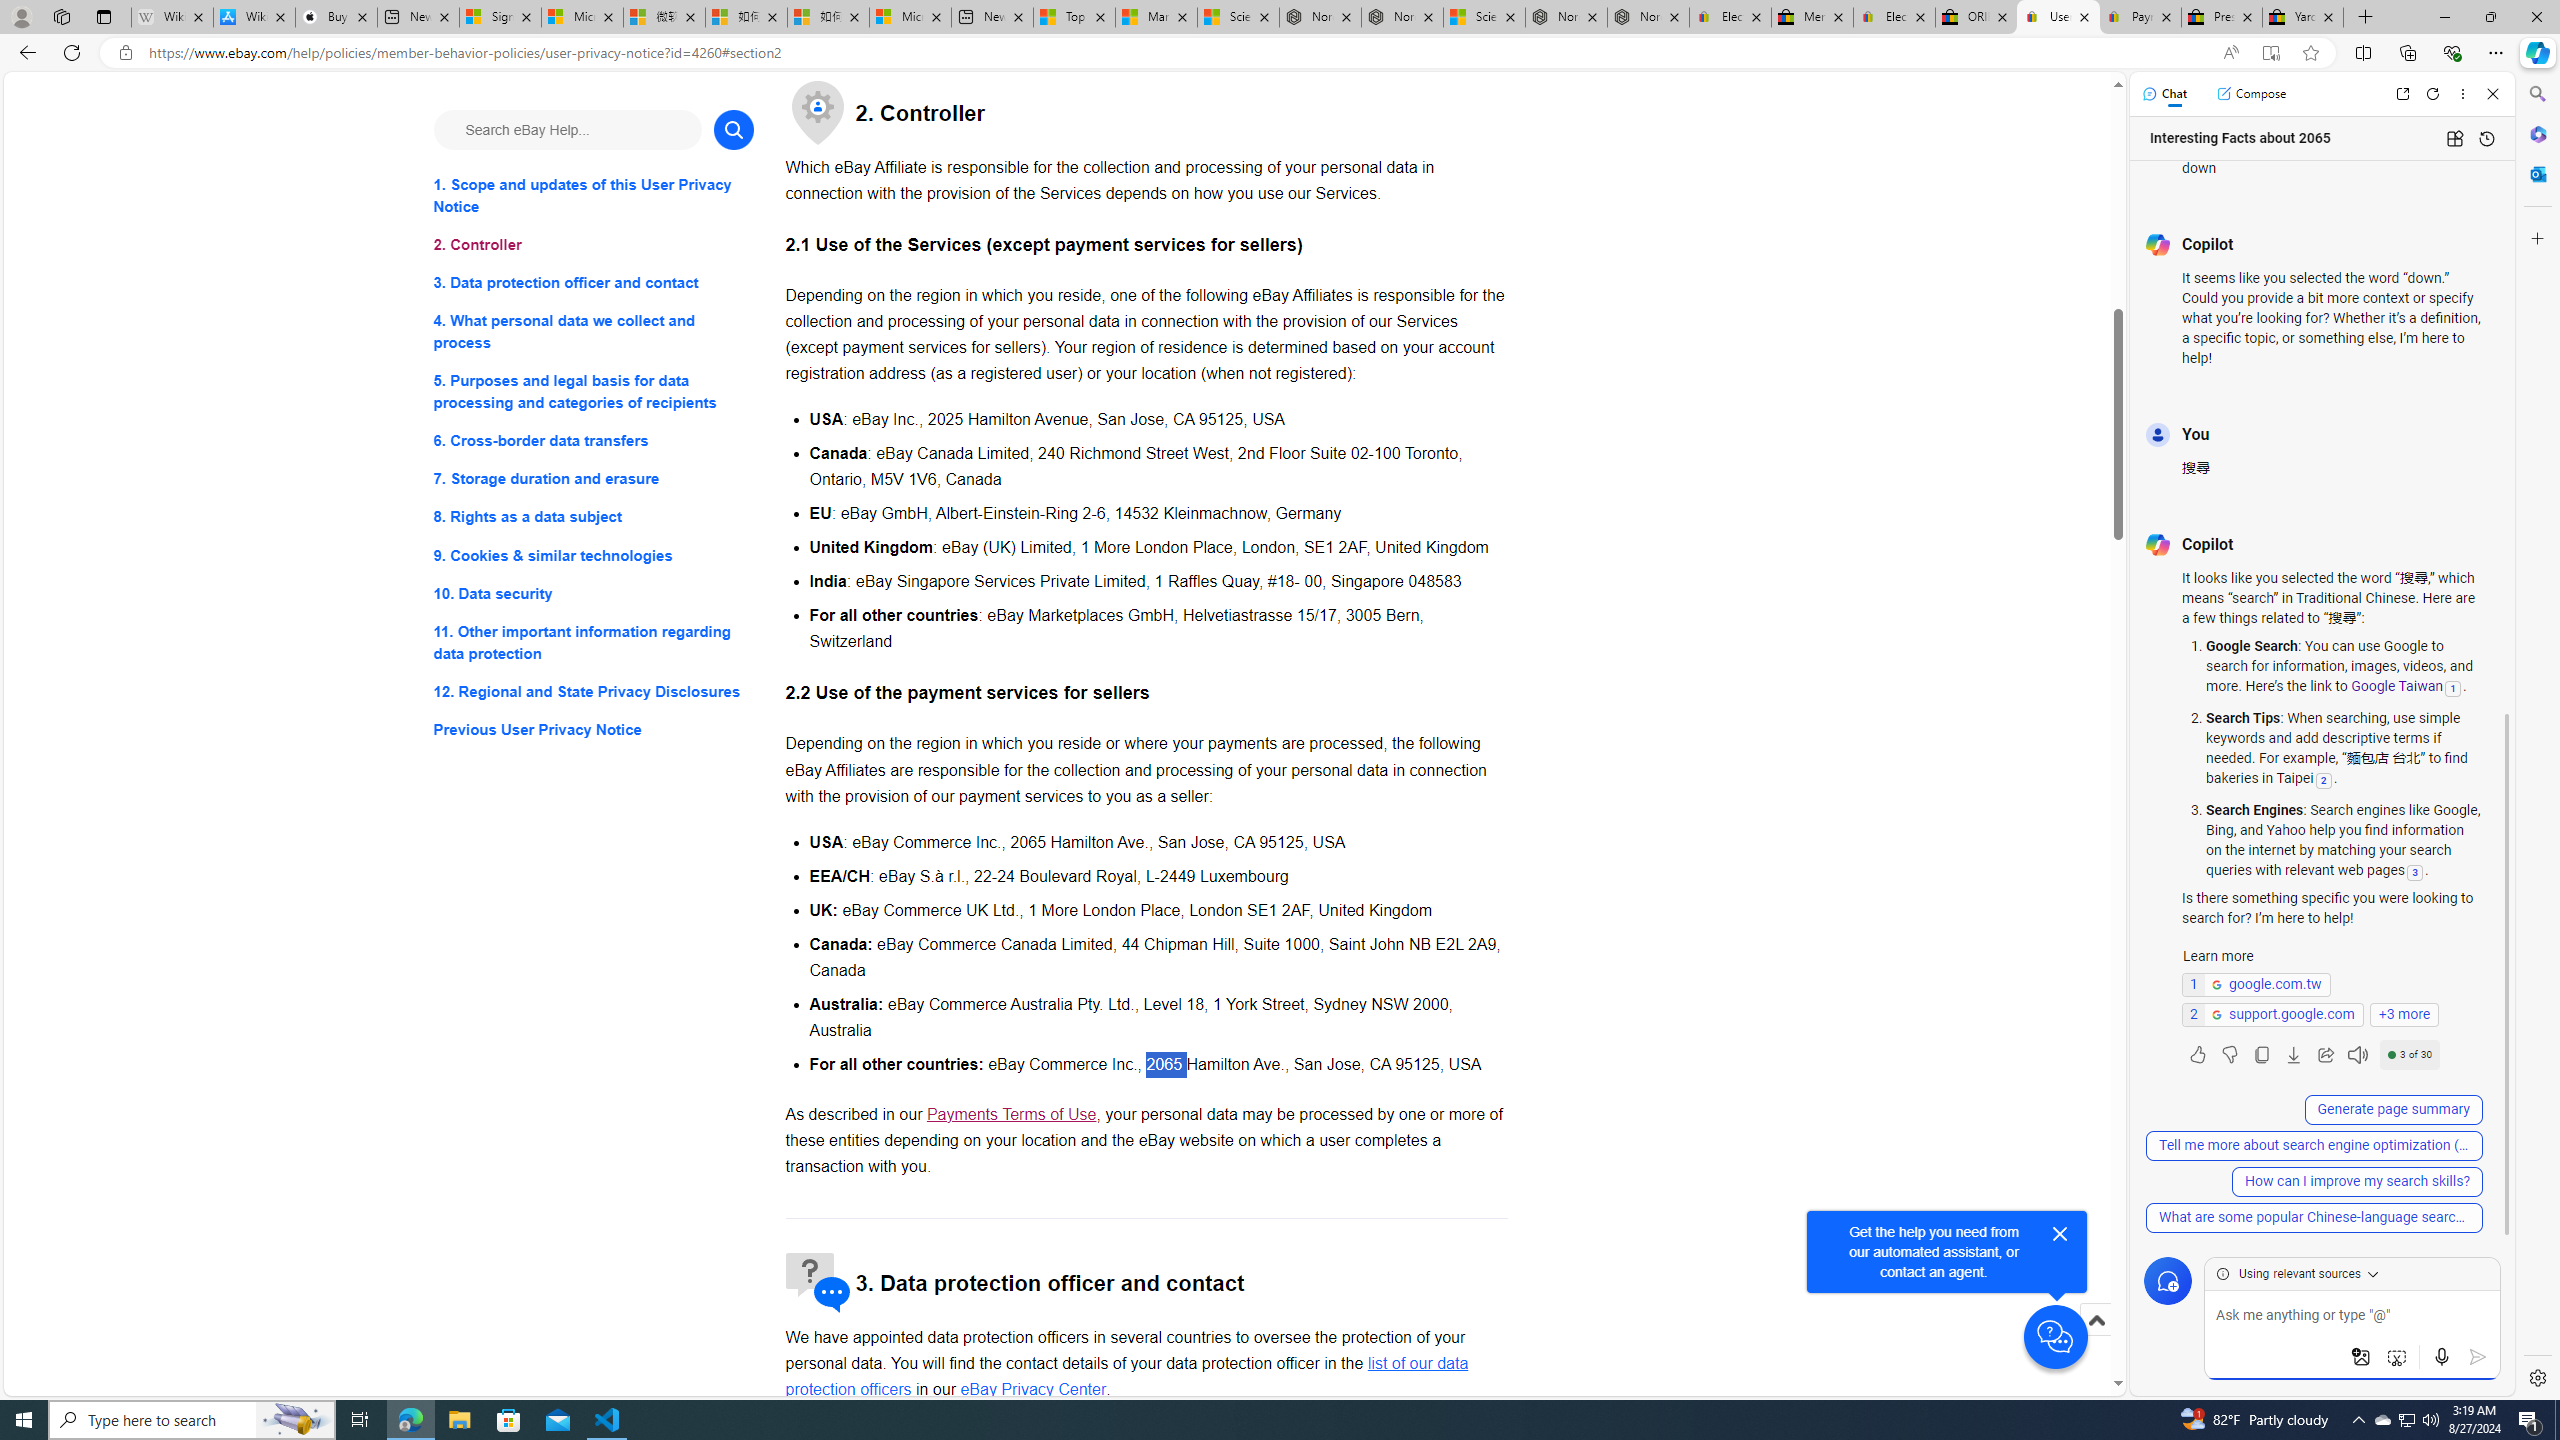 The width and height of the screenshot is (2560, 1440). What do you see at coordinates (2536, 52) in the screenshot?
I see `Copilot (Ctrl+Shift+.)` at bounding box center [2536, 52].